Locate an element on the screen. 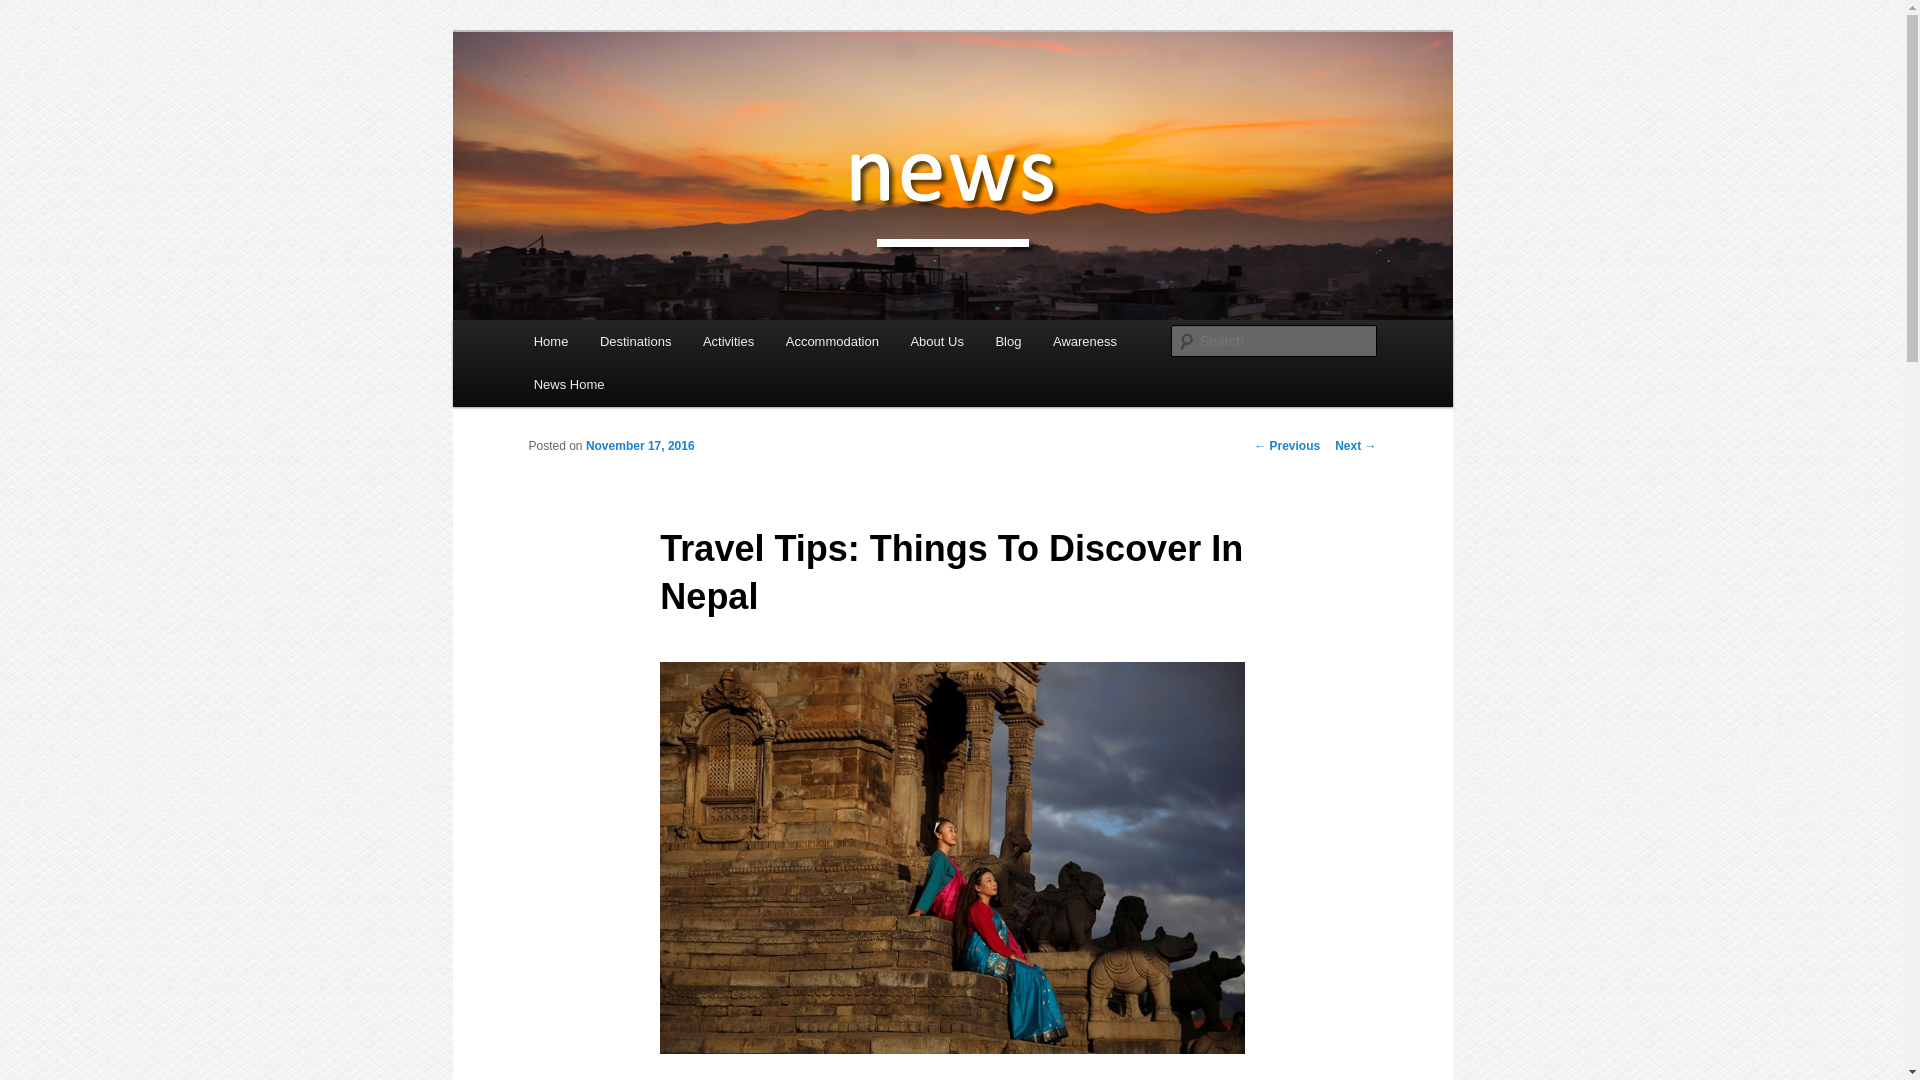 The width and height of the screenshot is (1920, 1080). Activities is located at coordinates (728, 340).